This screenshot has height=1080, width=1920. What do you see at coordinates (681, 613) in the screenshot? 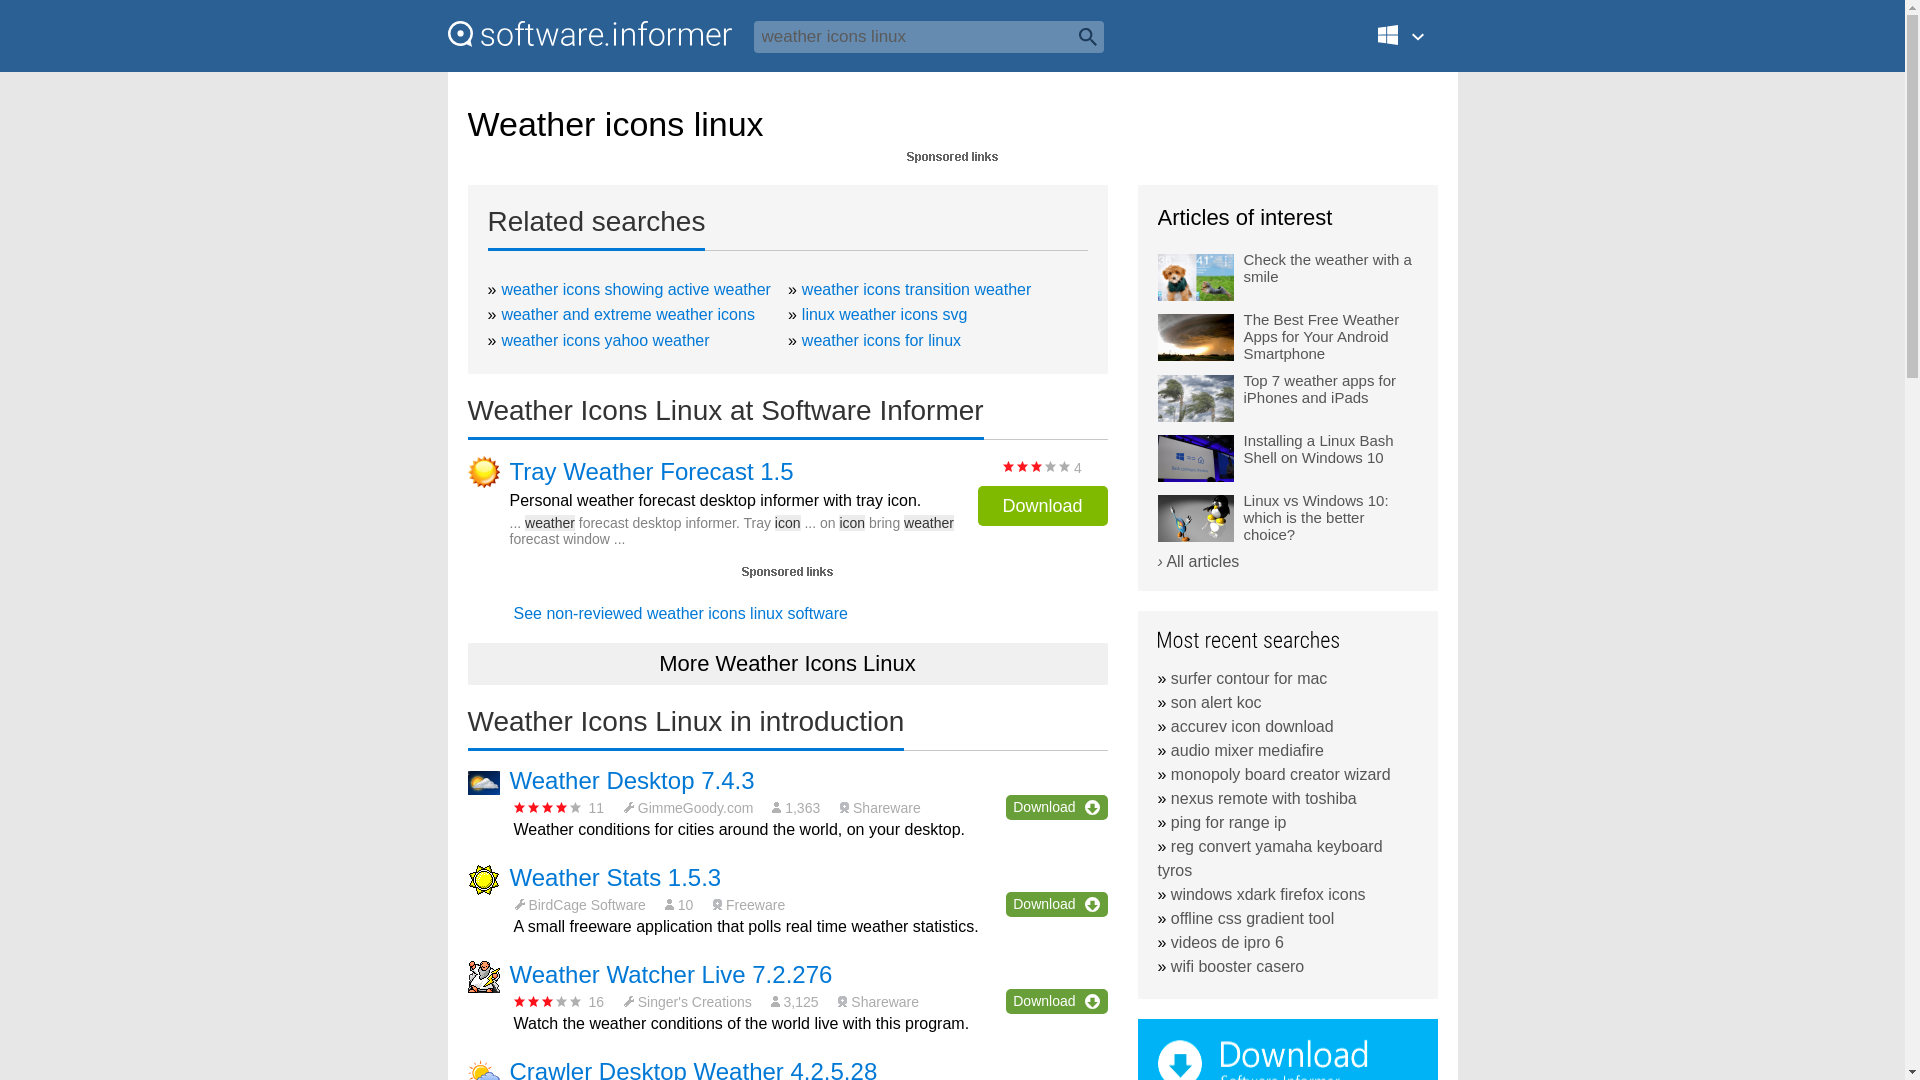
I see `See non-reviewed weather icons linux software` at bounding box center [681, 613].